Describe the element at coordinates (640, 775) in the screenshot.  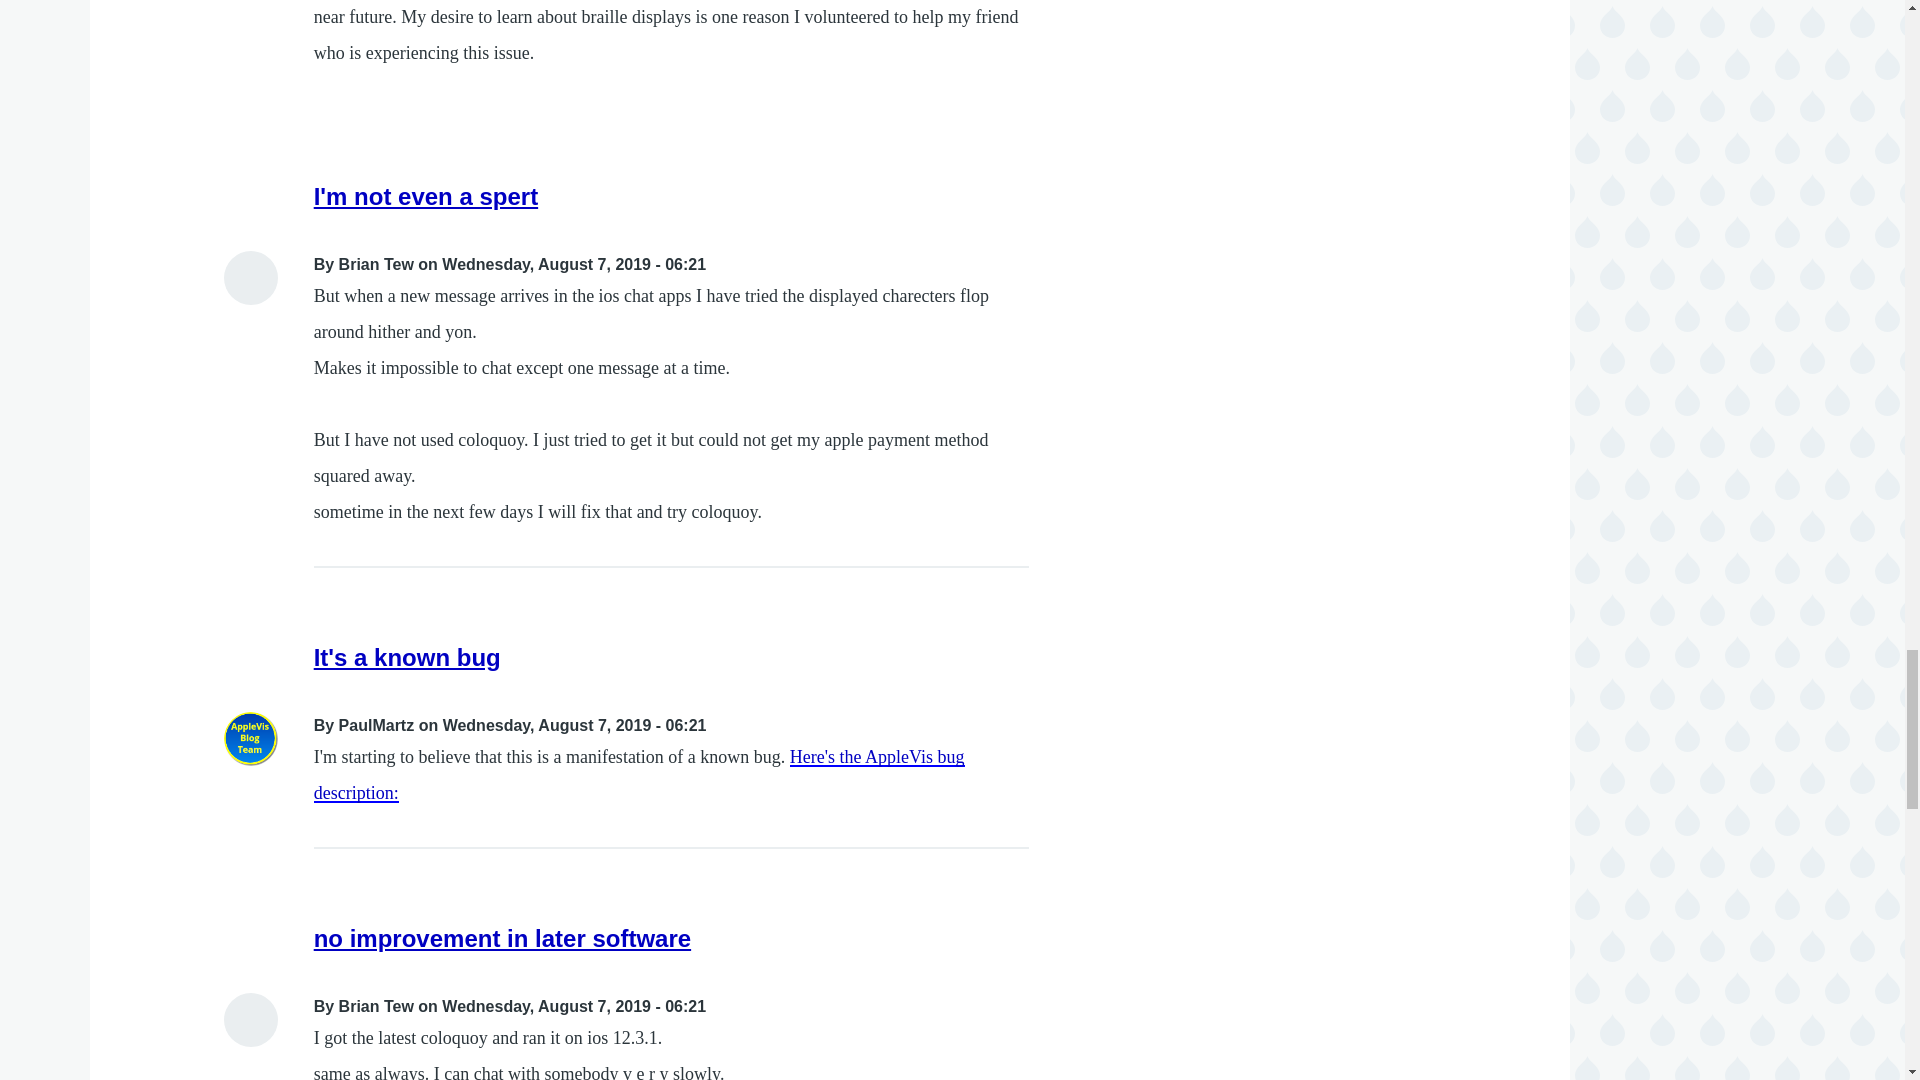
I see `Here's the AppleVis bug description:` at that location.